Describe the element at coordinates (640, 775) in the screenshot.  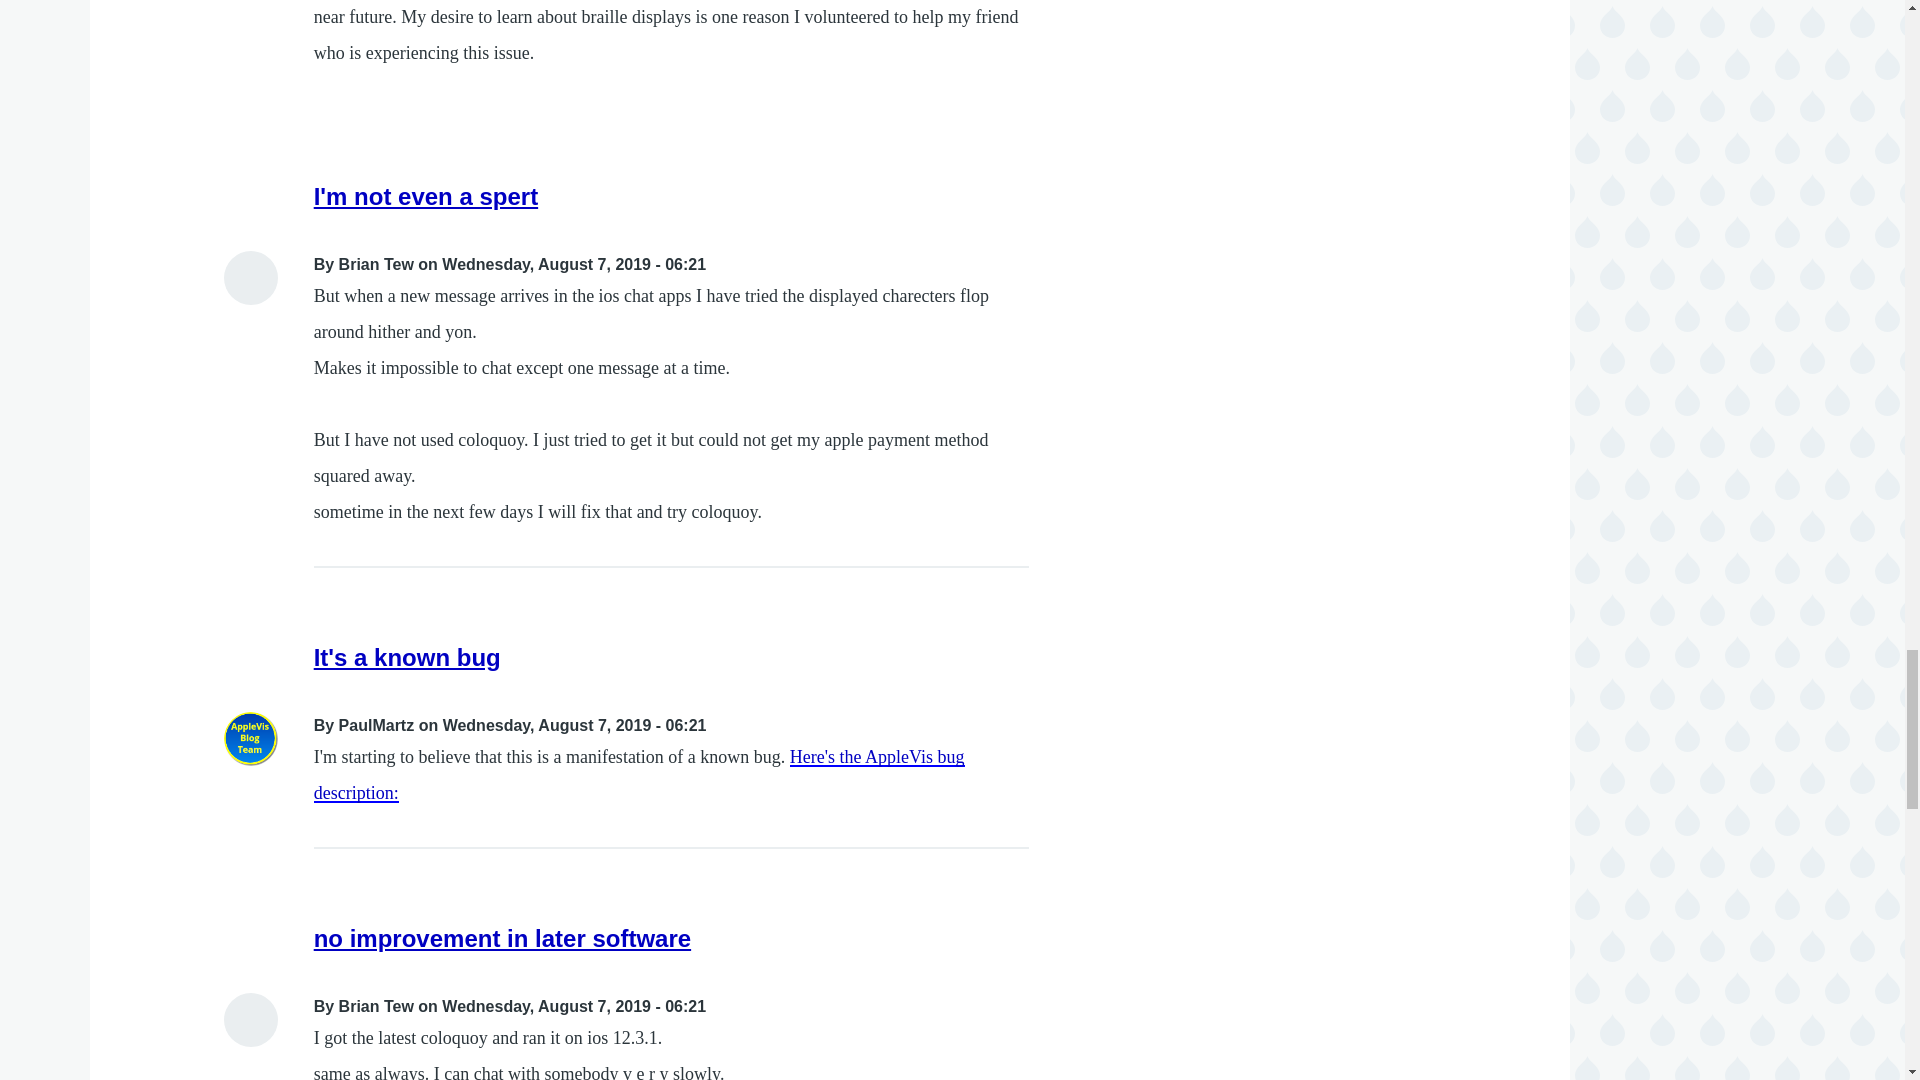
I see `Here's the AppleVis bug description:` at that location.